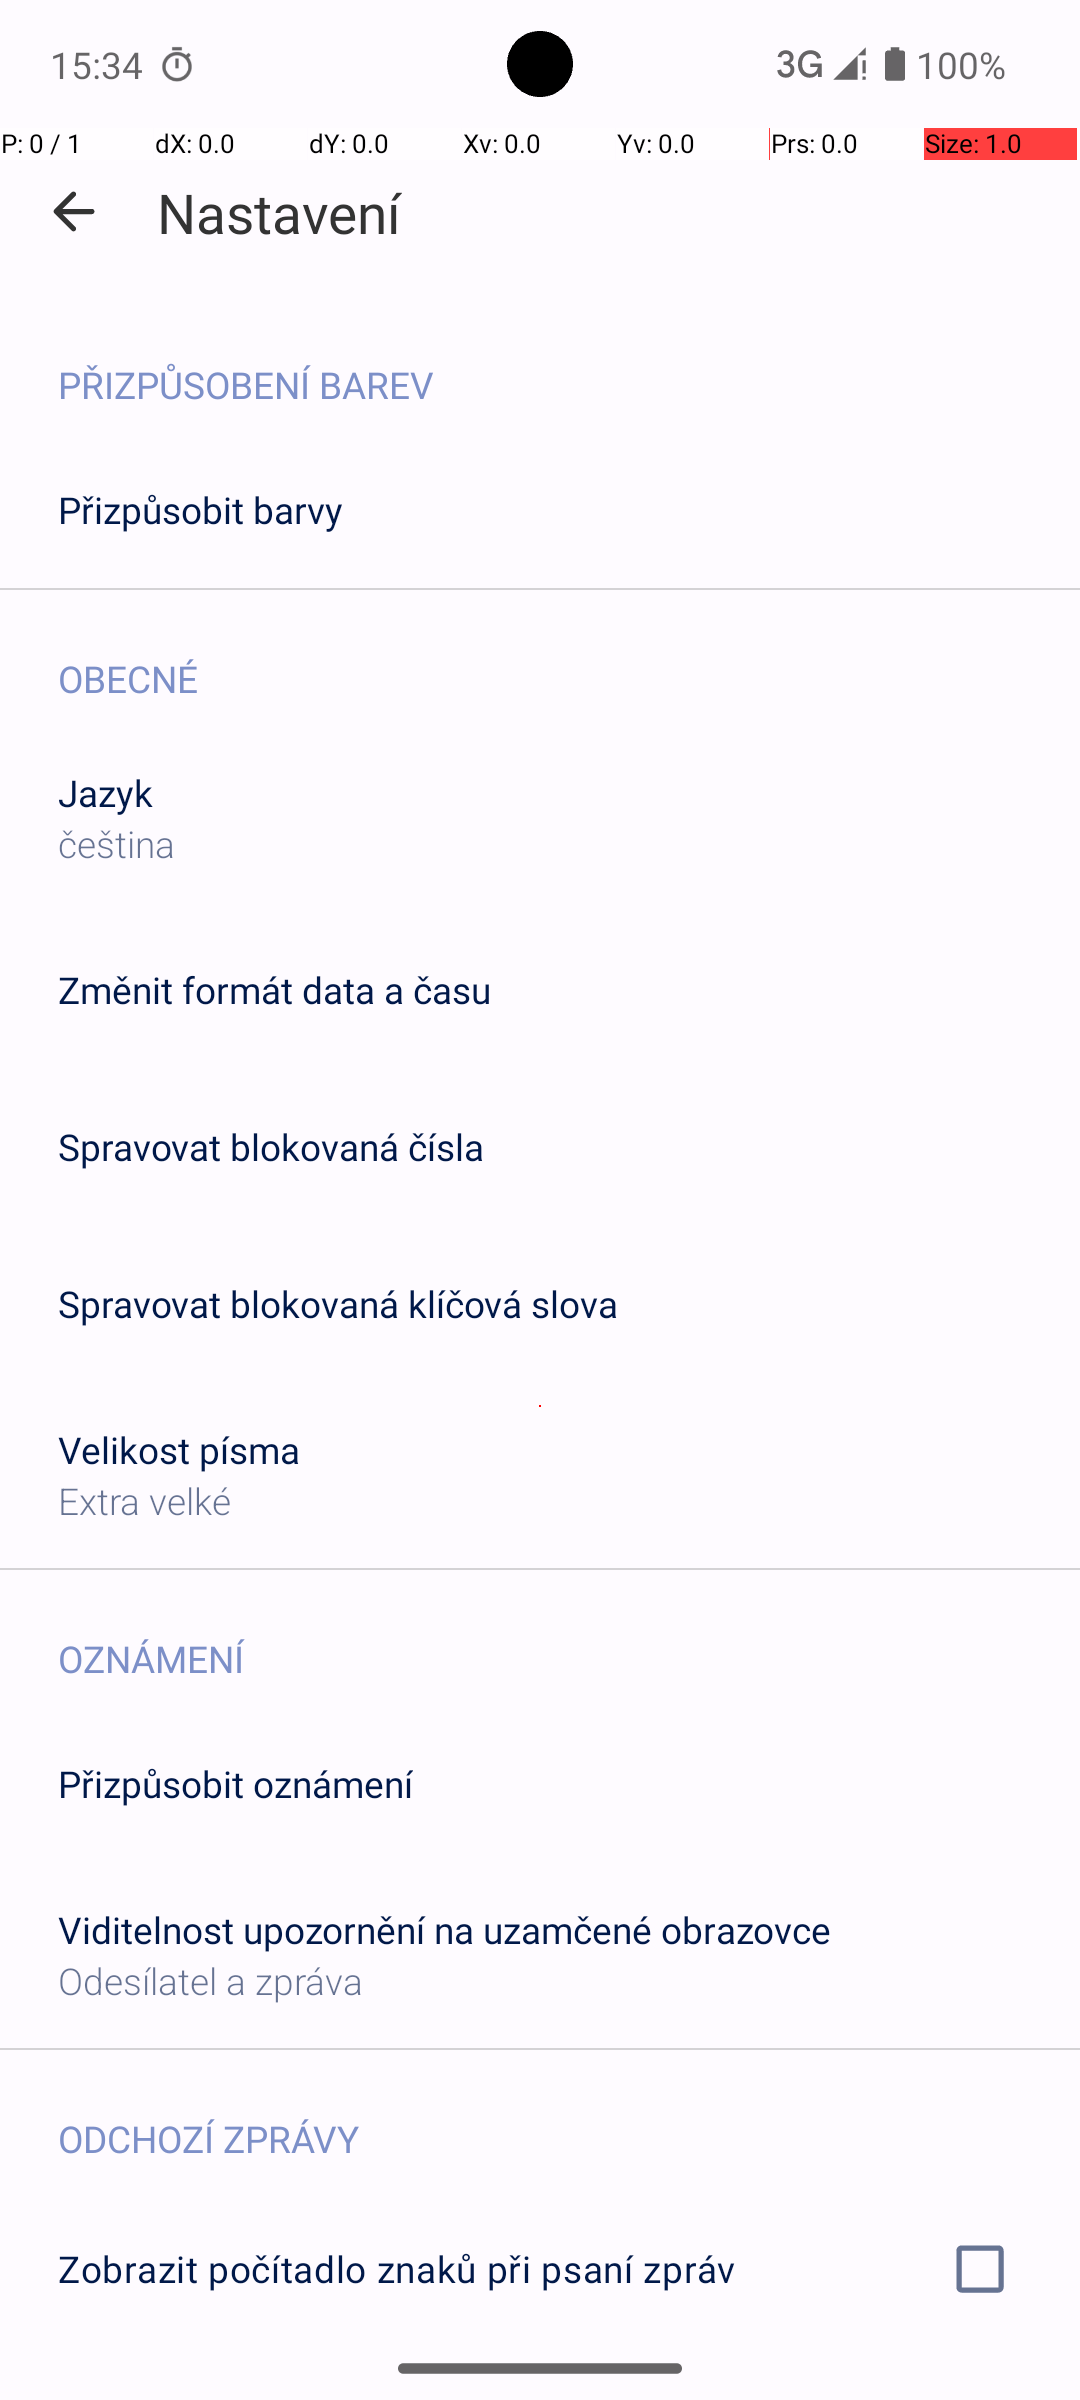 This screenshot has height=2400, width=1080. Describe the element at coordinates (569, 364) in the screenshot. I see `PŘIZPŮSOBENÍ BAREV` at that location.